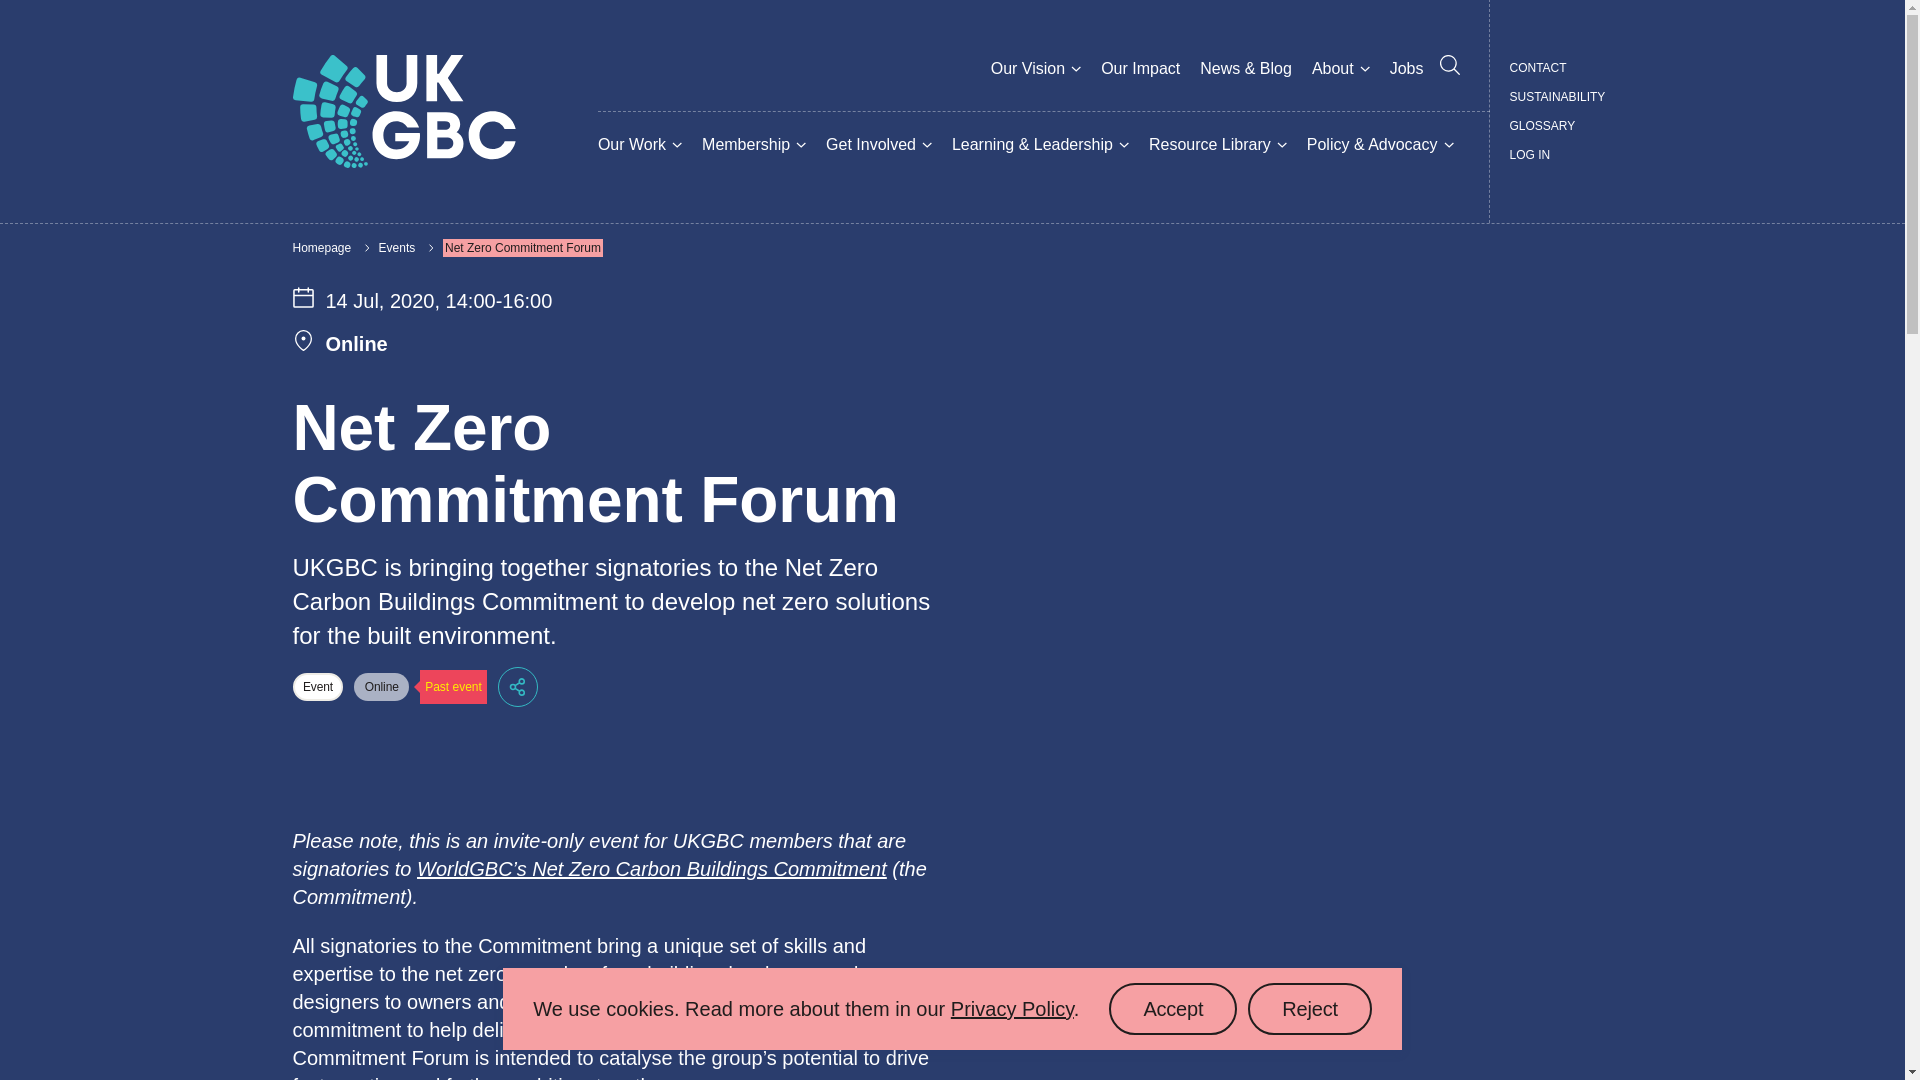  What do you see at coordinates (317, 686) in the screenshot?
I see `Event` at bounding box center [317, 686].